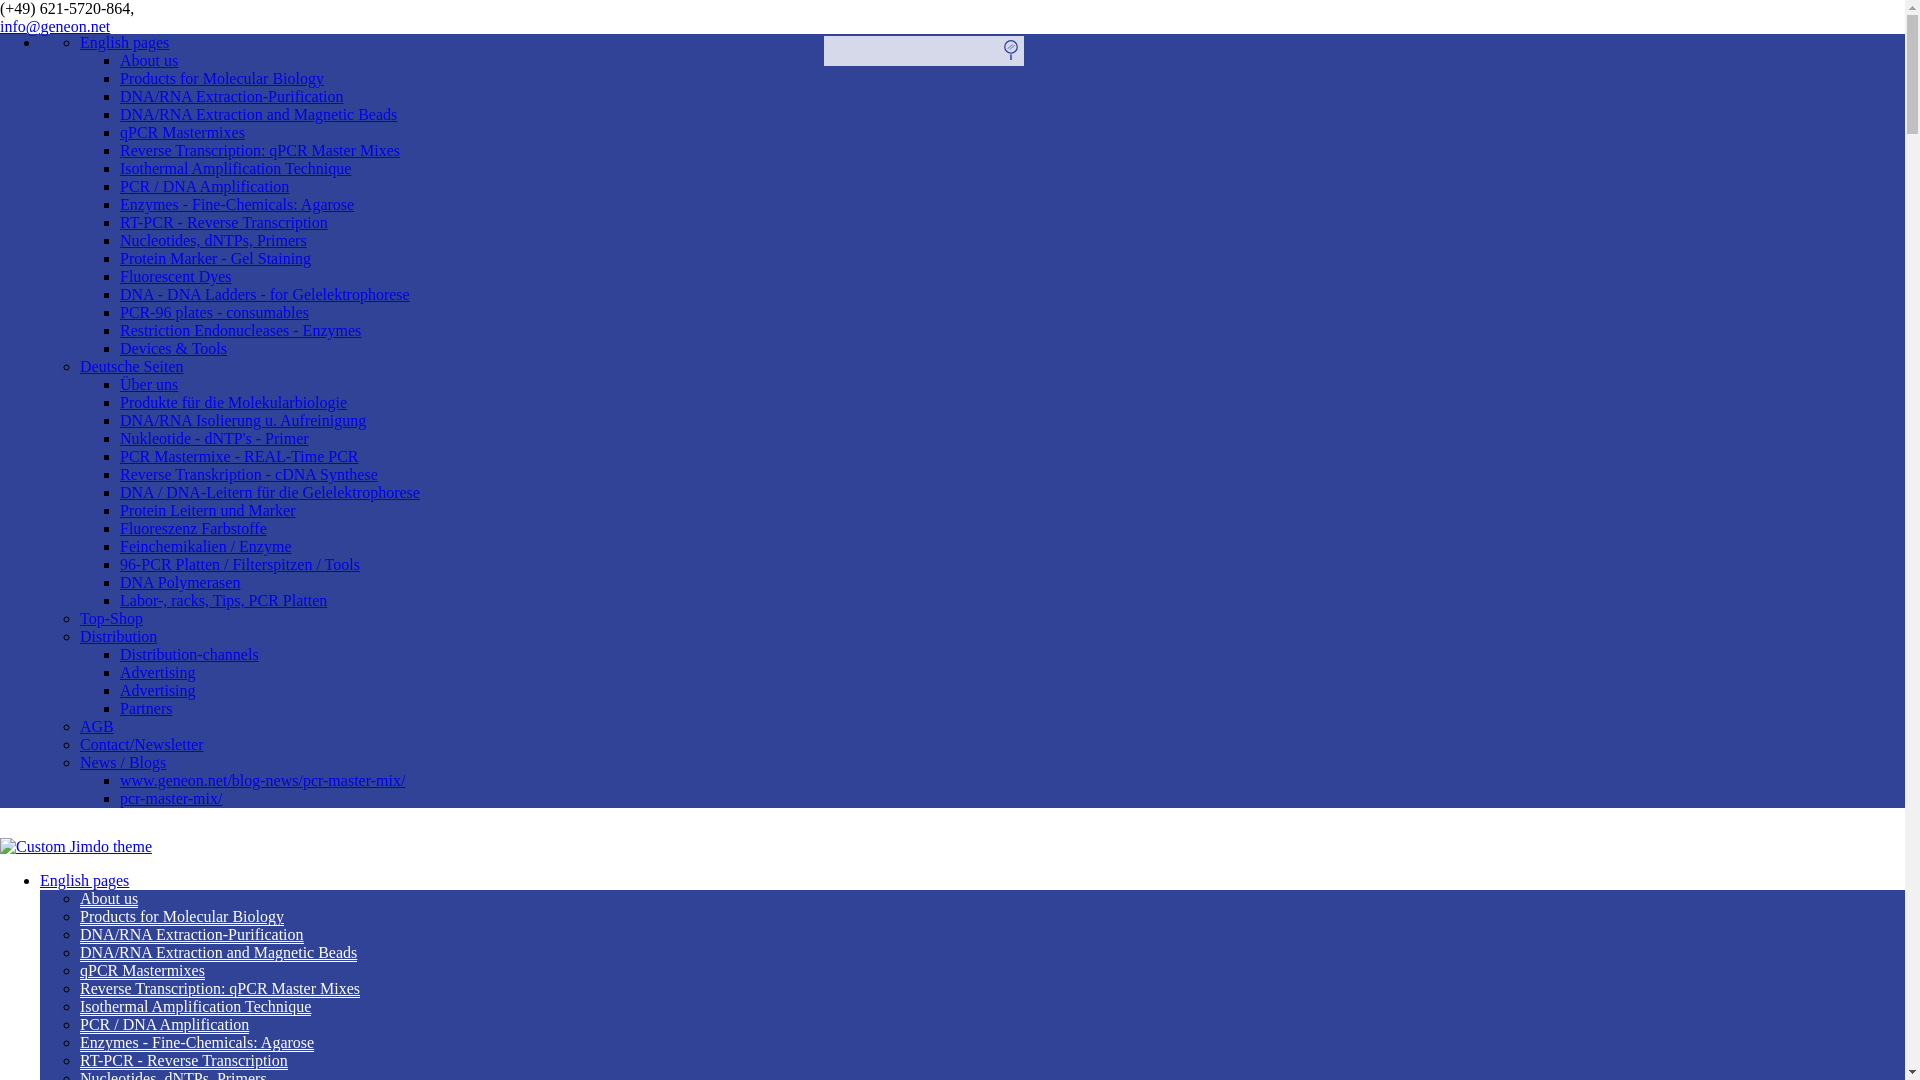 The height and width of the screenshot is (1080, 1920). What do you see at coordinates (182, 132) in the screenshot?
I see `qPCR Mastermixes` at bounding box center [182, 132].